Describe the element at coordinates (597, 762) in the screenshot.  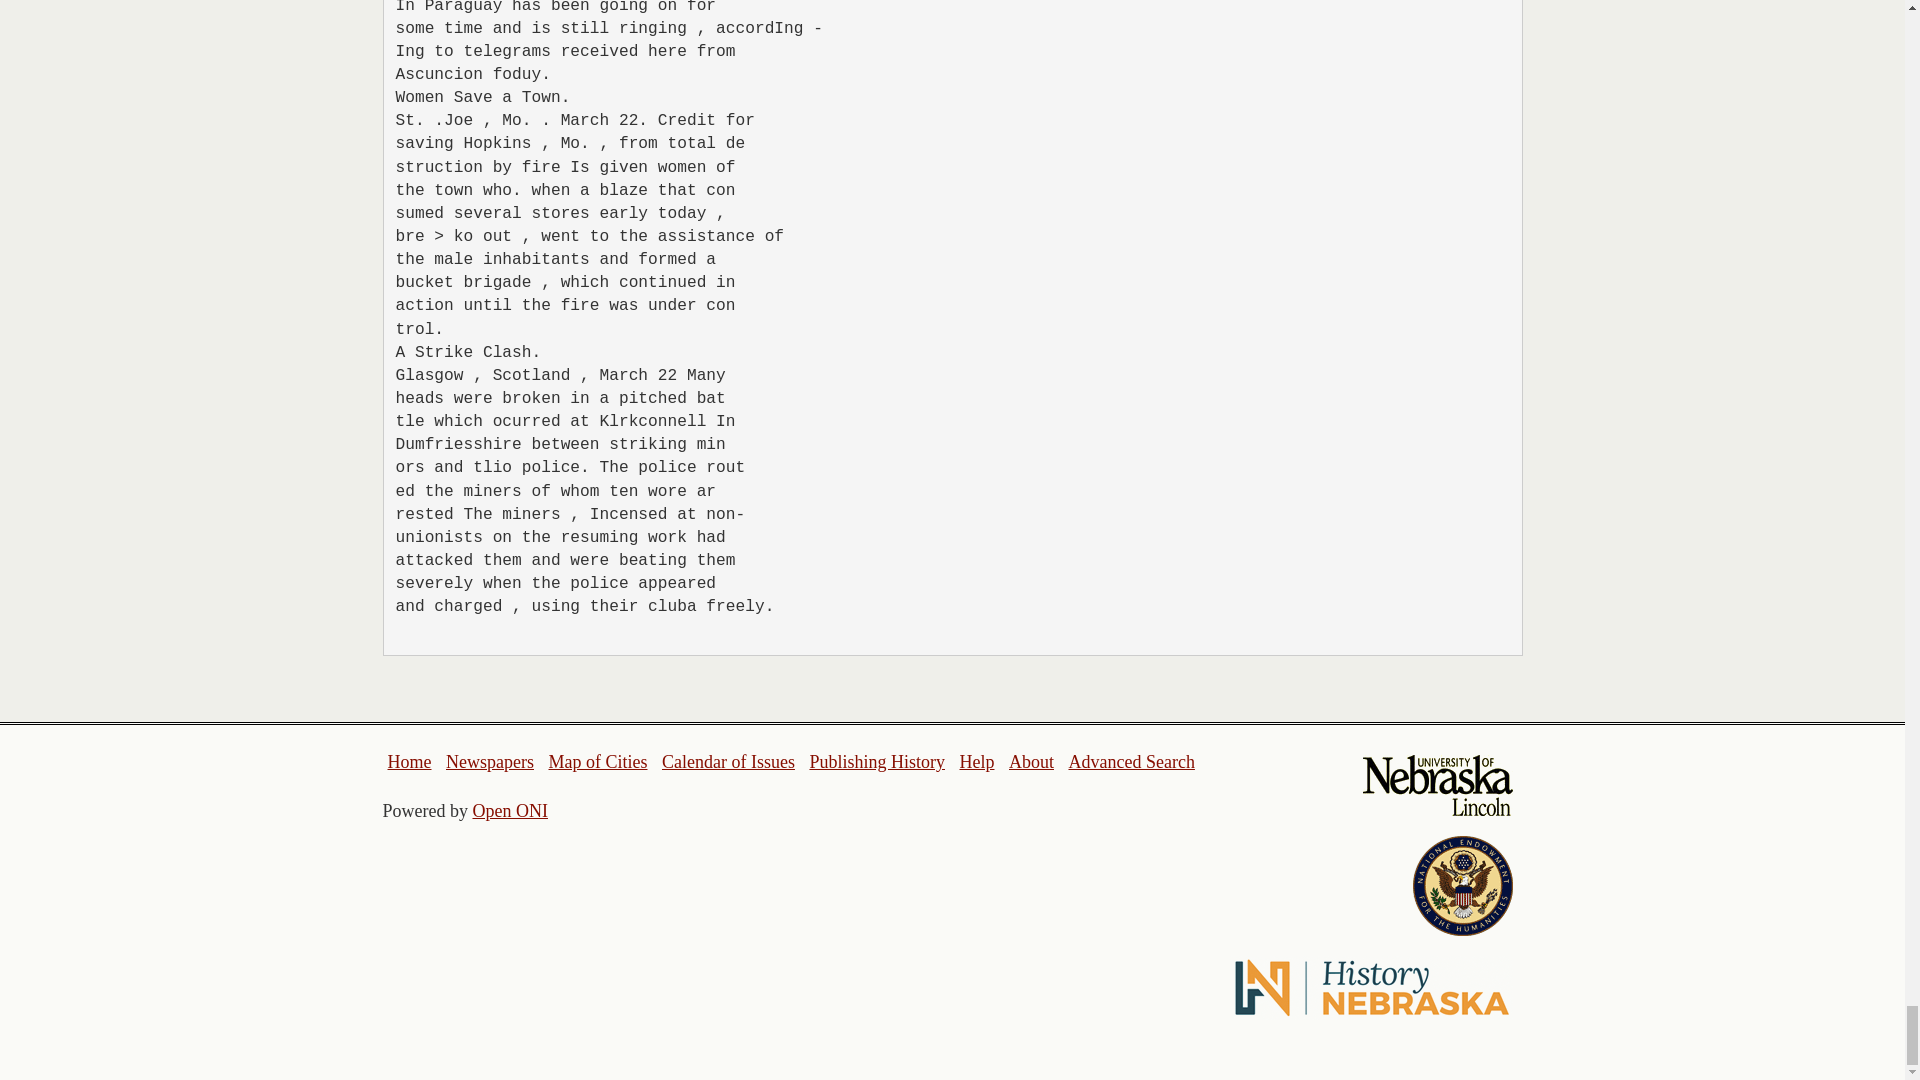
I see `Map of Cities` at that location.